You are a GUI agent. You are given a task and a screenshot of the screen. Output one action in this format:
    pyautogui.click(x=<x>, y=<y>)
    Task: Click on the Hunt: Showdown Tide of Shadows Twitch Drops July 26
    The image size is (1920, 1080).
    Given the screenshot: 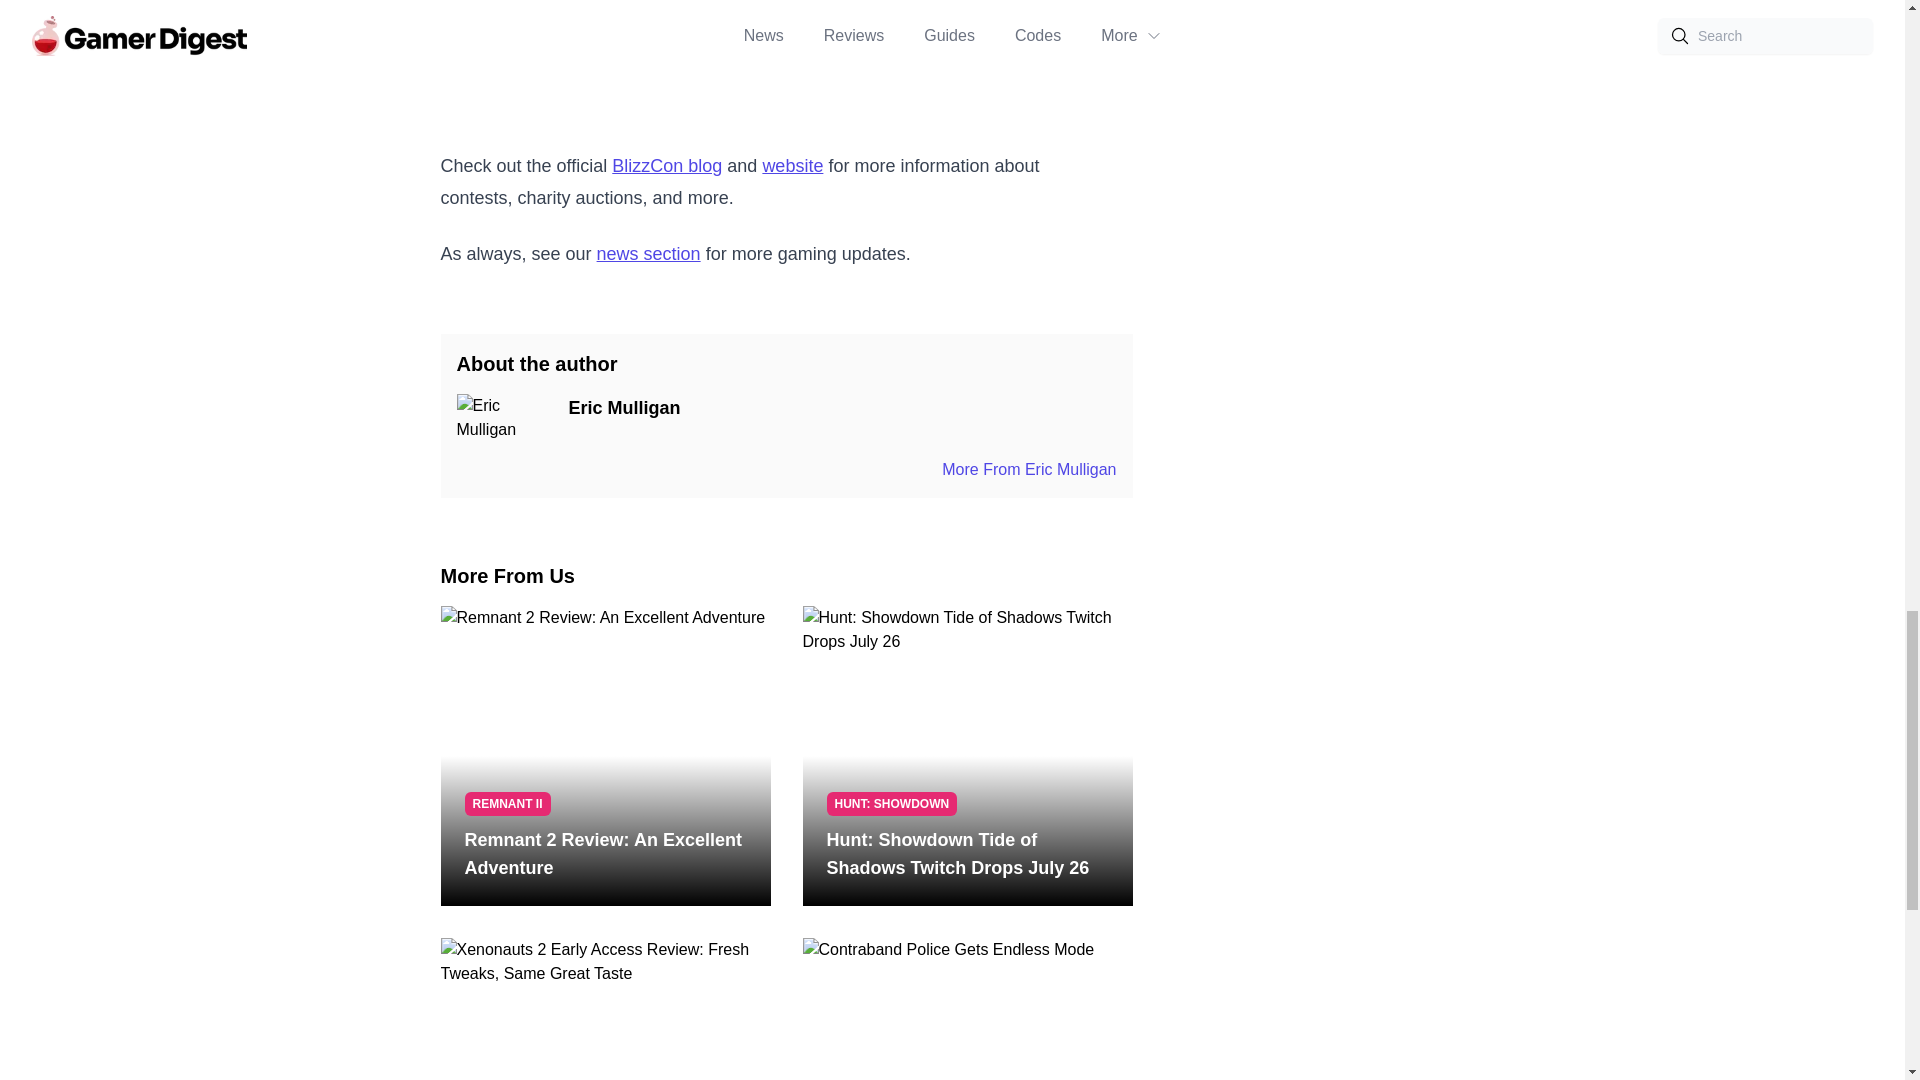 What is the action you would take?
    pyautogui.click(x=966, y=854)
    